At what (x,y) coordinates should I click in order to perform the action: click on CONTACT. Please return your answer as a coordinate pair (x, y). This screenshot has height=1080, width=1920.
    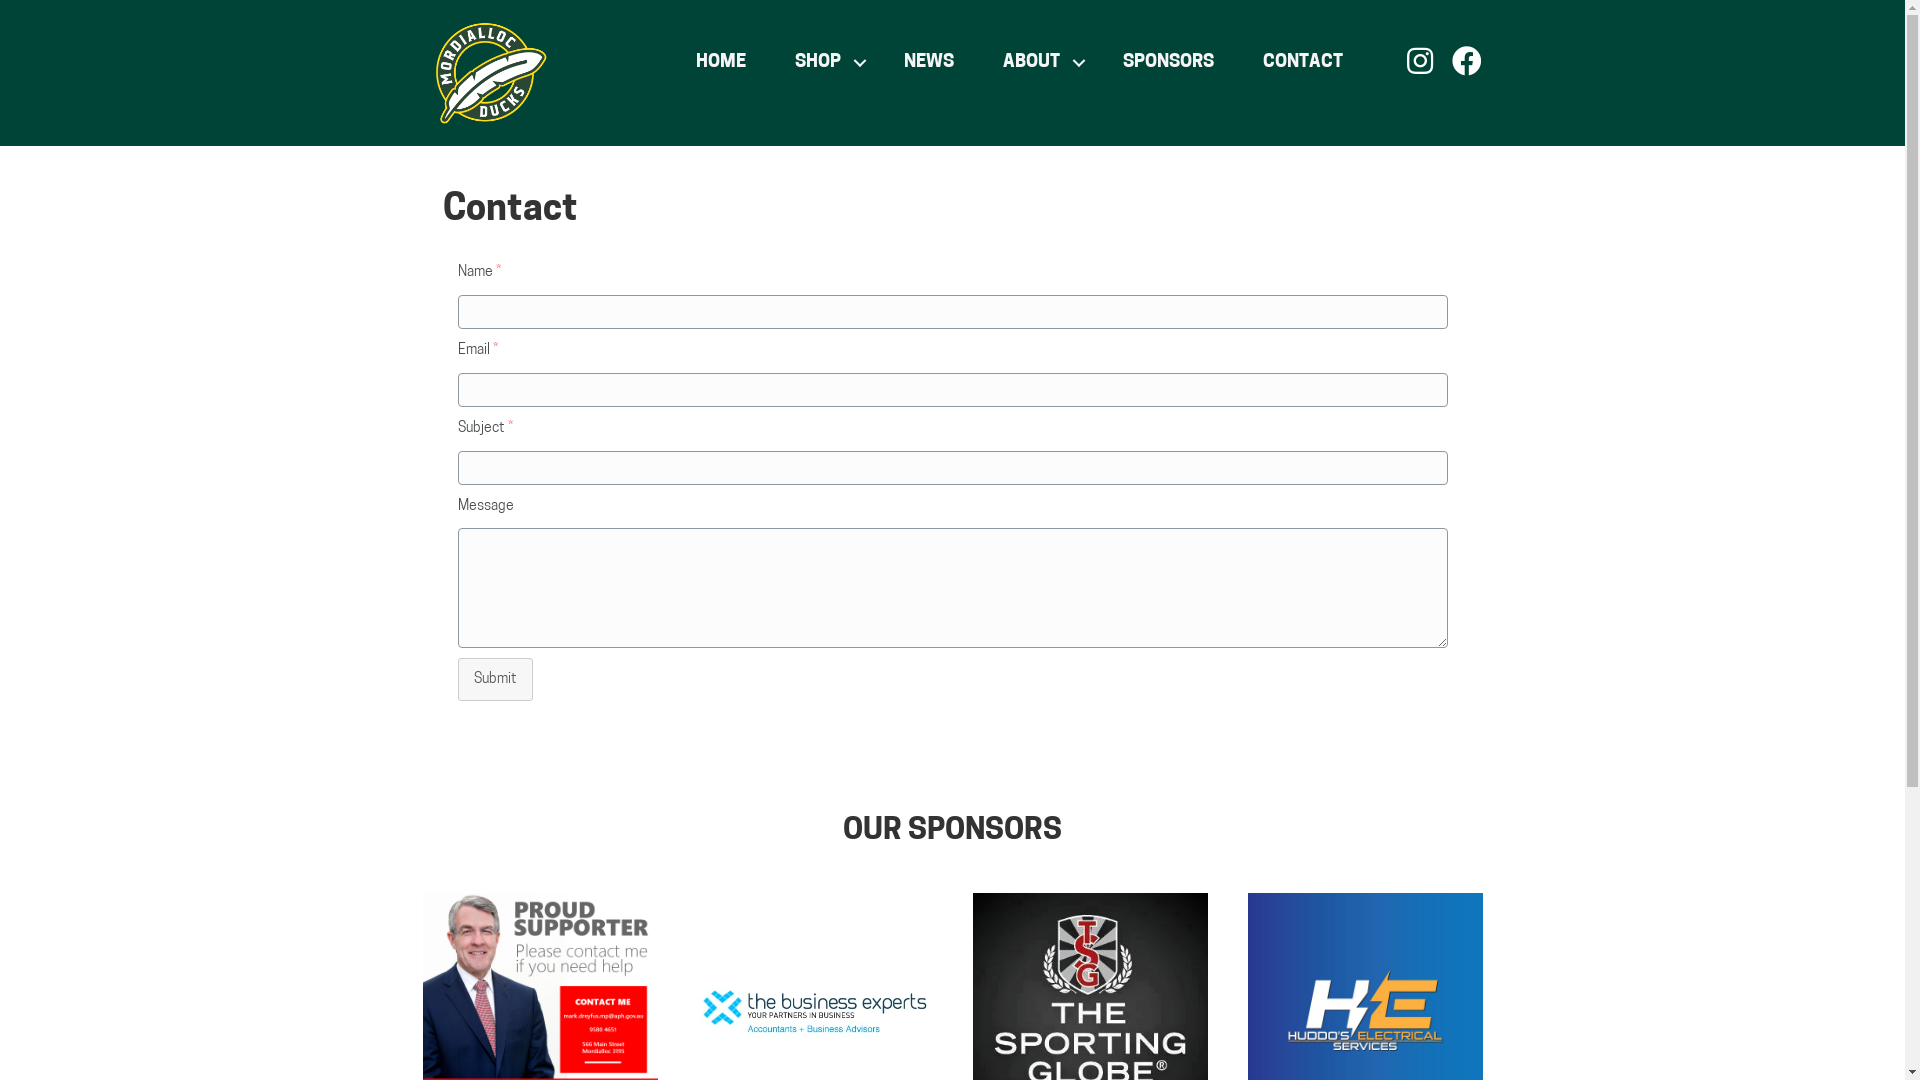
    Looking at the image, I should click on (1303, 63).